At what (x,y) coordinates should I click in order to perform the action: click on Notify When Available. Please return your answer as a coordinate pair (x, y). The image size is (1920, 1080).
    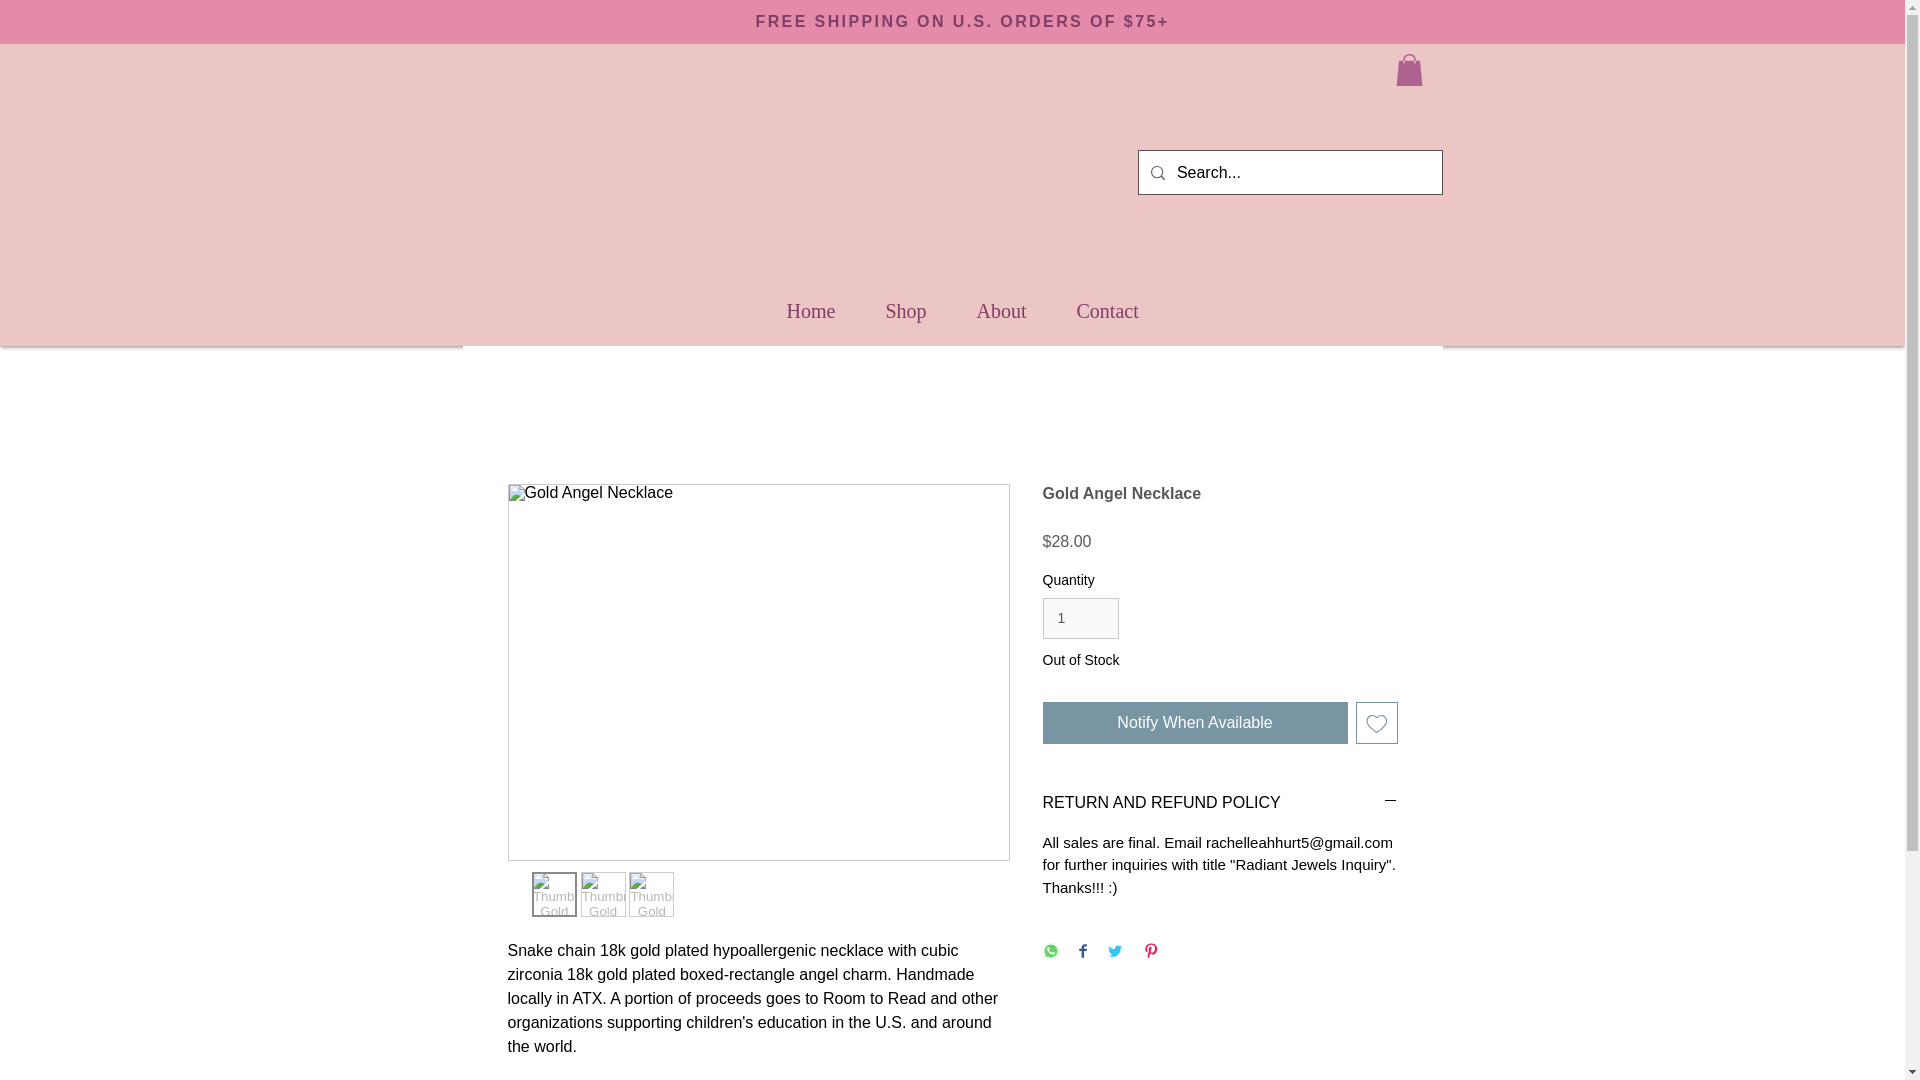
    Looking at the image, I should click on (1194, 723).